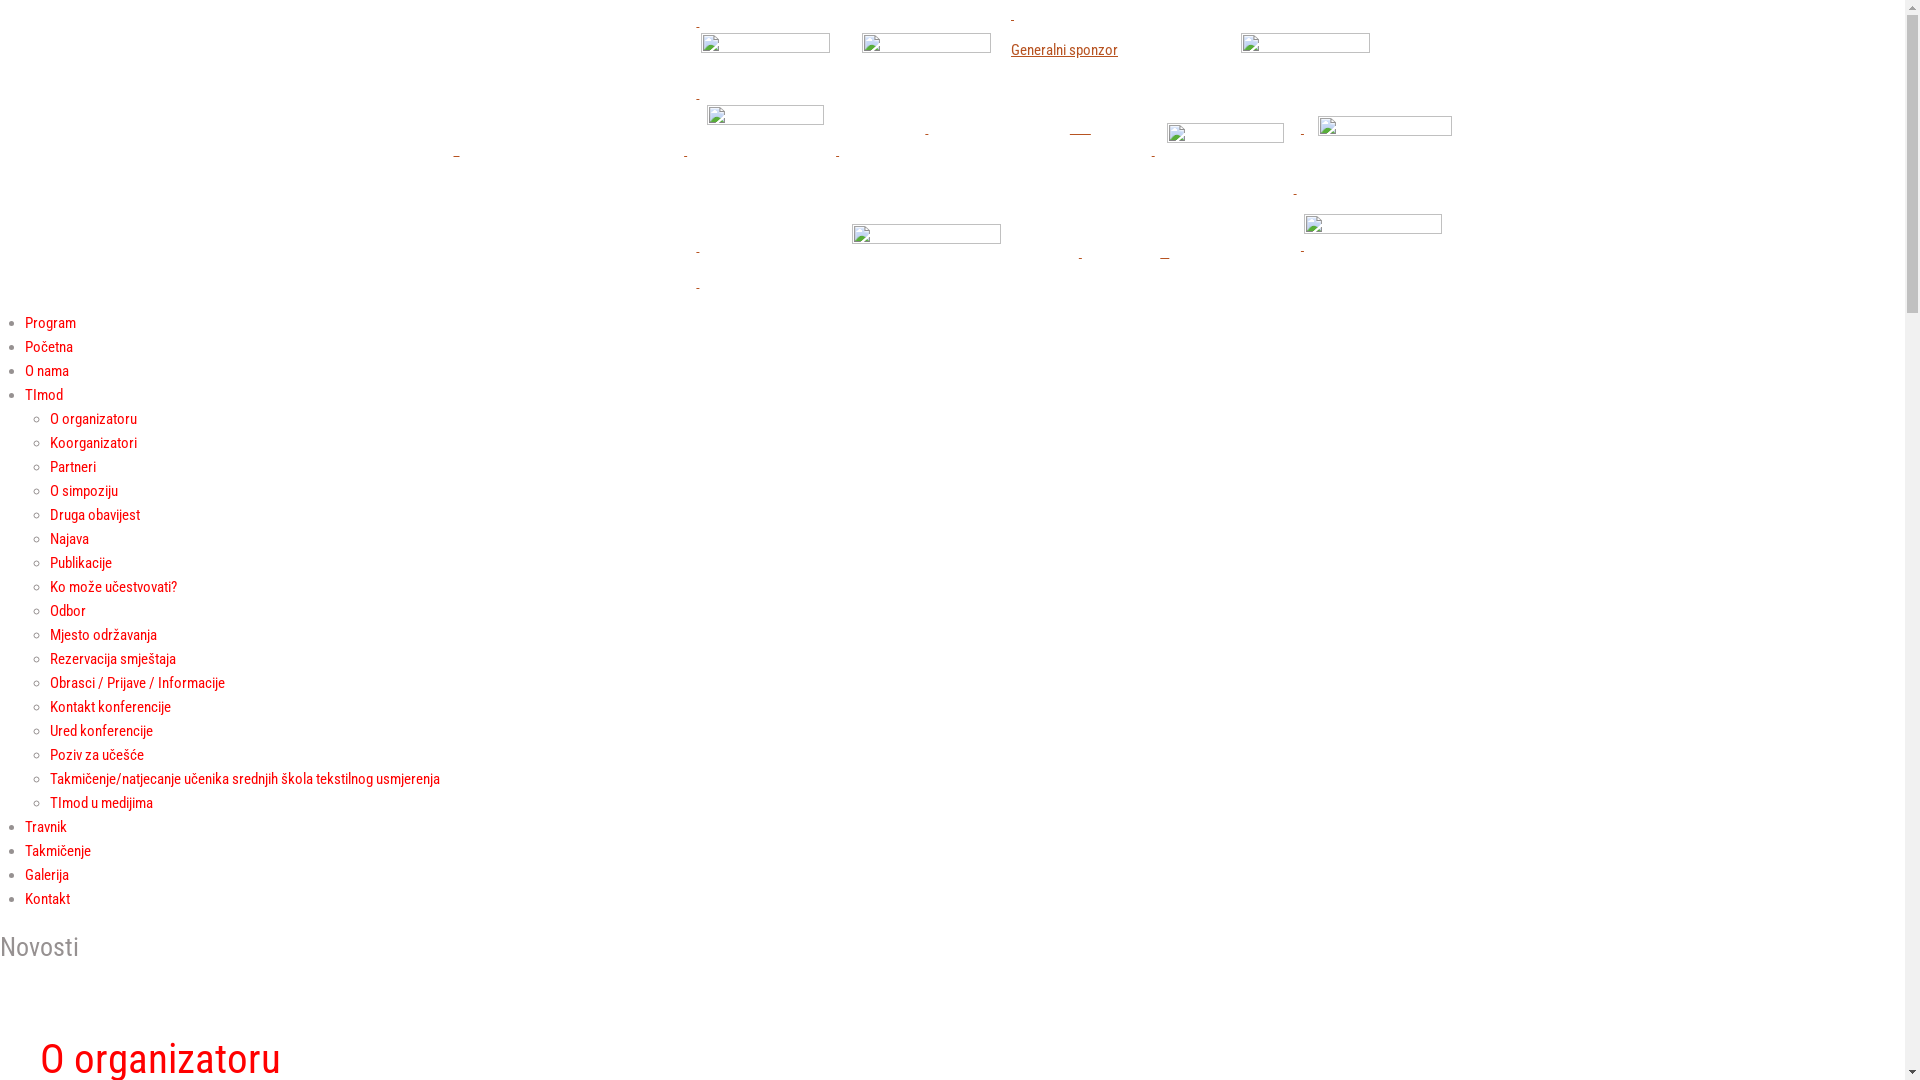 The width and height of the screenshot is (1920, 1080). What do you see at coordinates (48, 899) in the screenshot?
I see `Kontakt` at bounding box center [48, 899].